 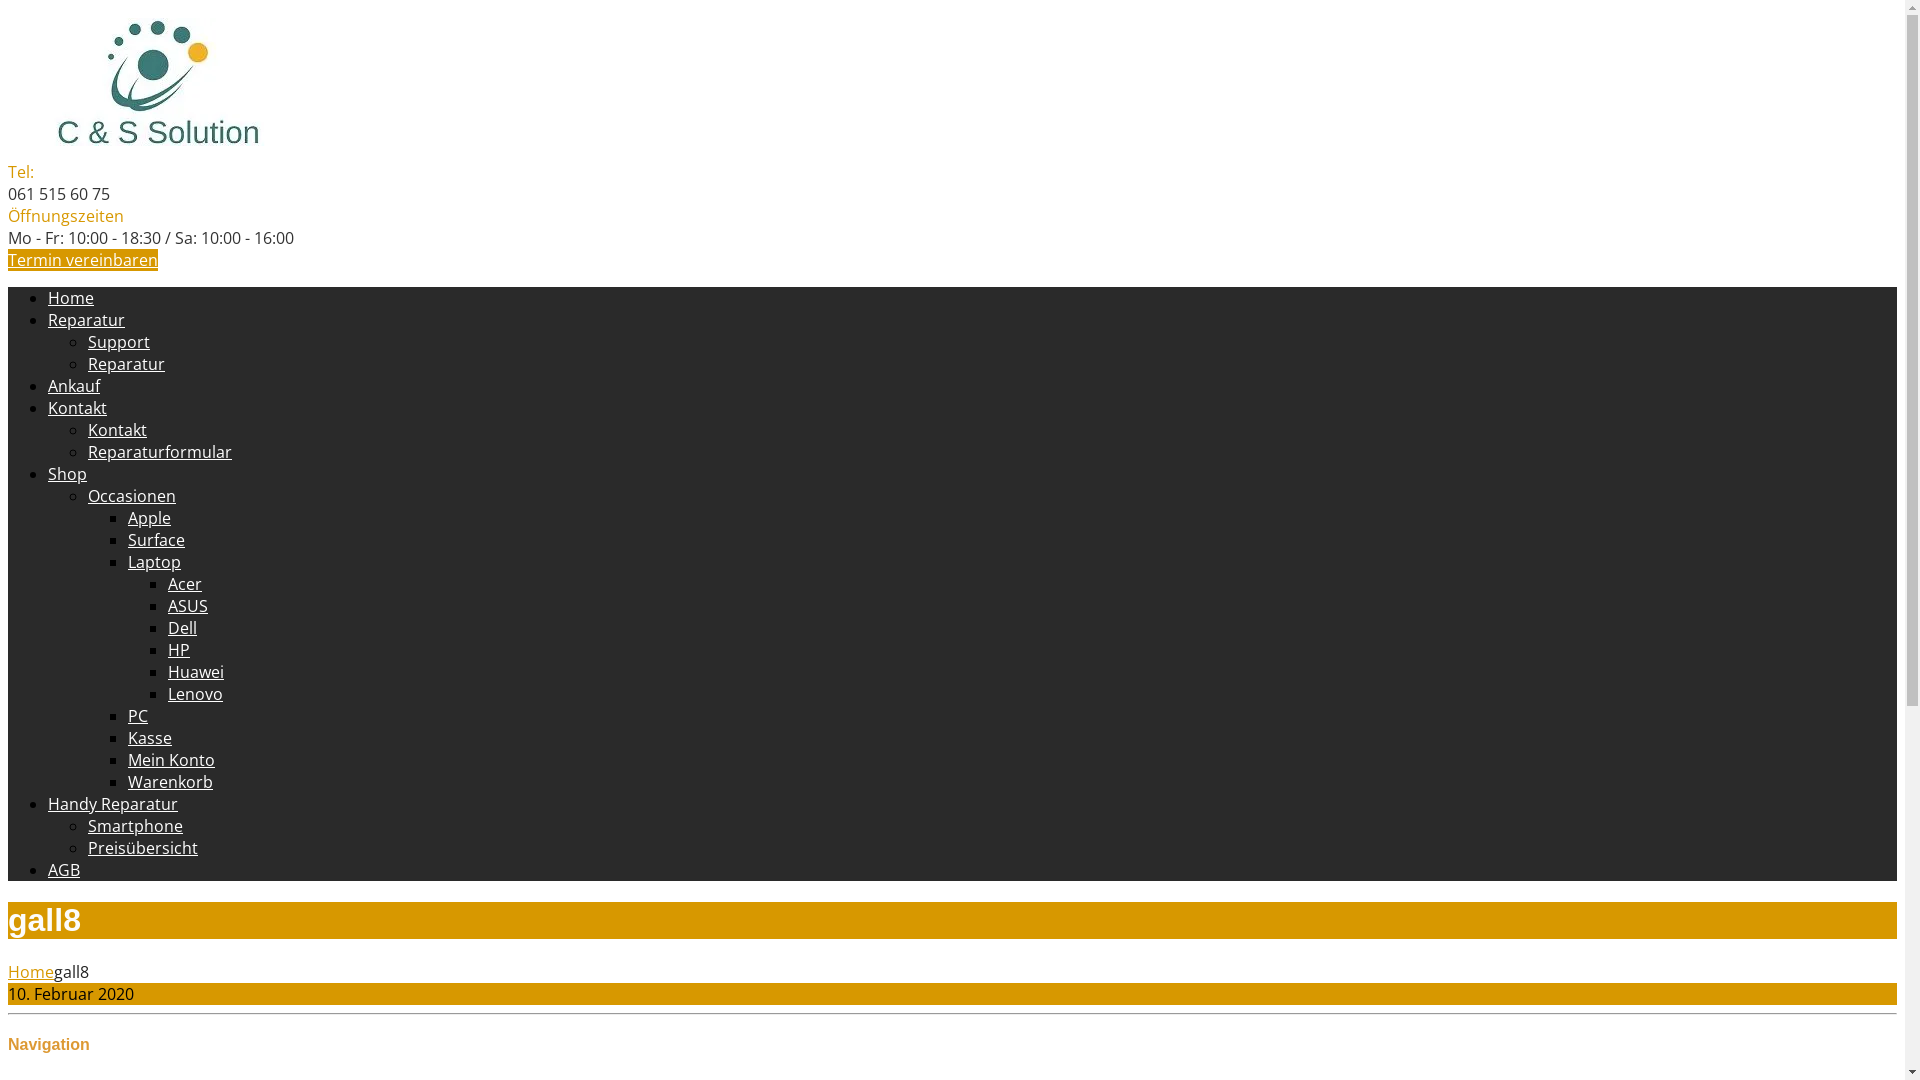 What do you see at coordinates (119, 342) in the screenshot?
I see `Support` at bounding box center [119, 342].